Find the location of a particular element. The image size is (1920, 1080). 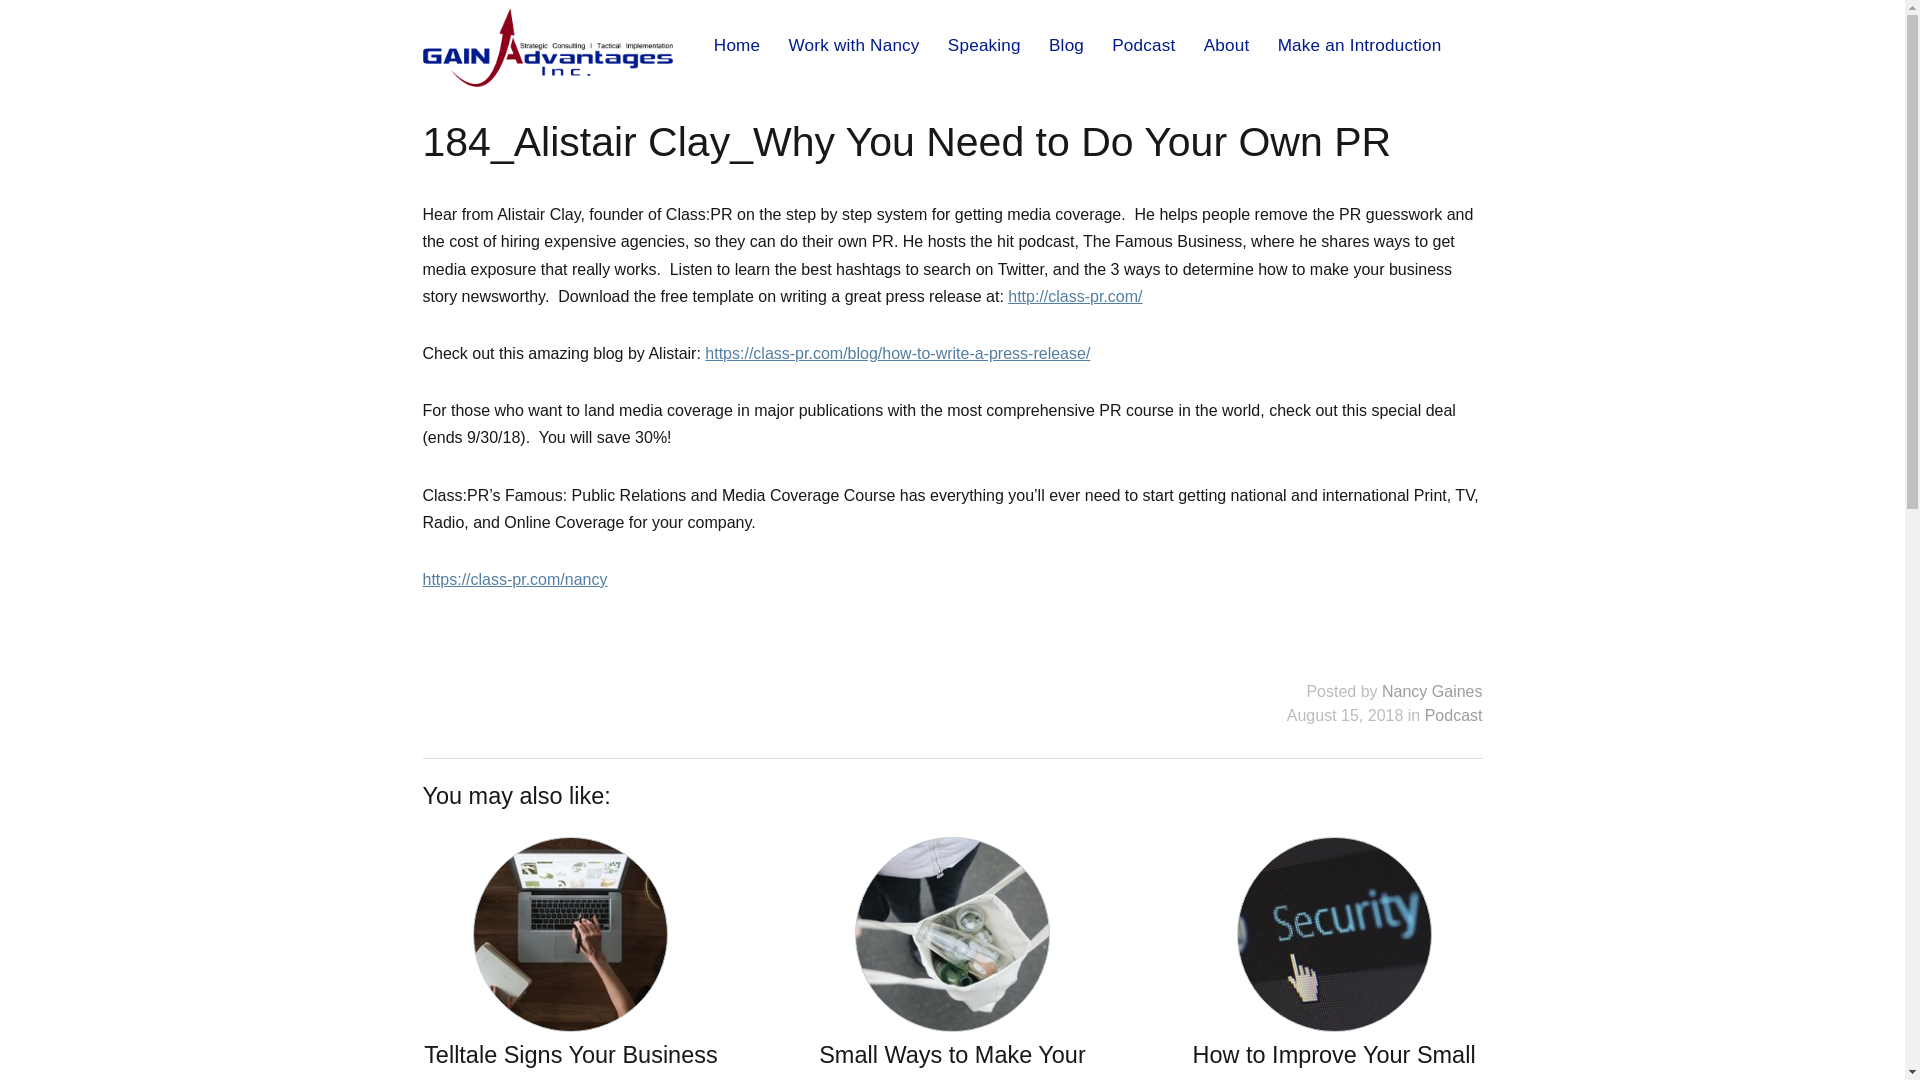

Nancy Gaines is located at coordinates (1432, 690).